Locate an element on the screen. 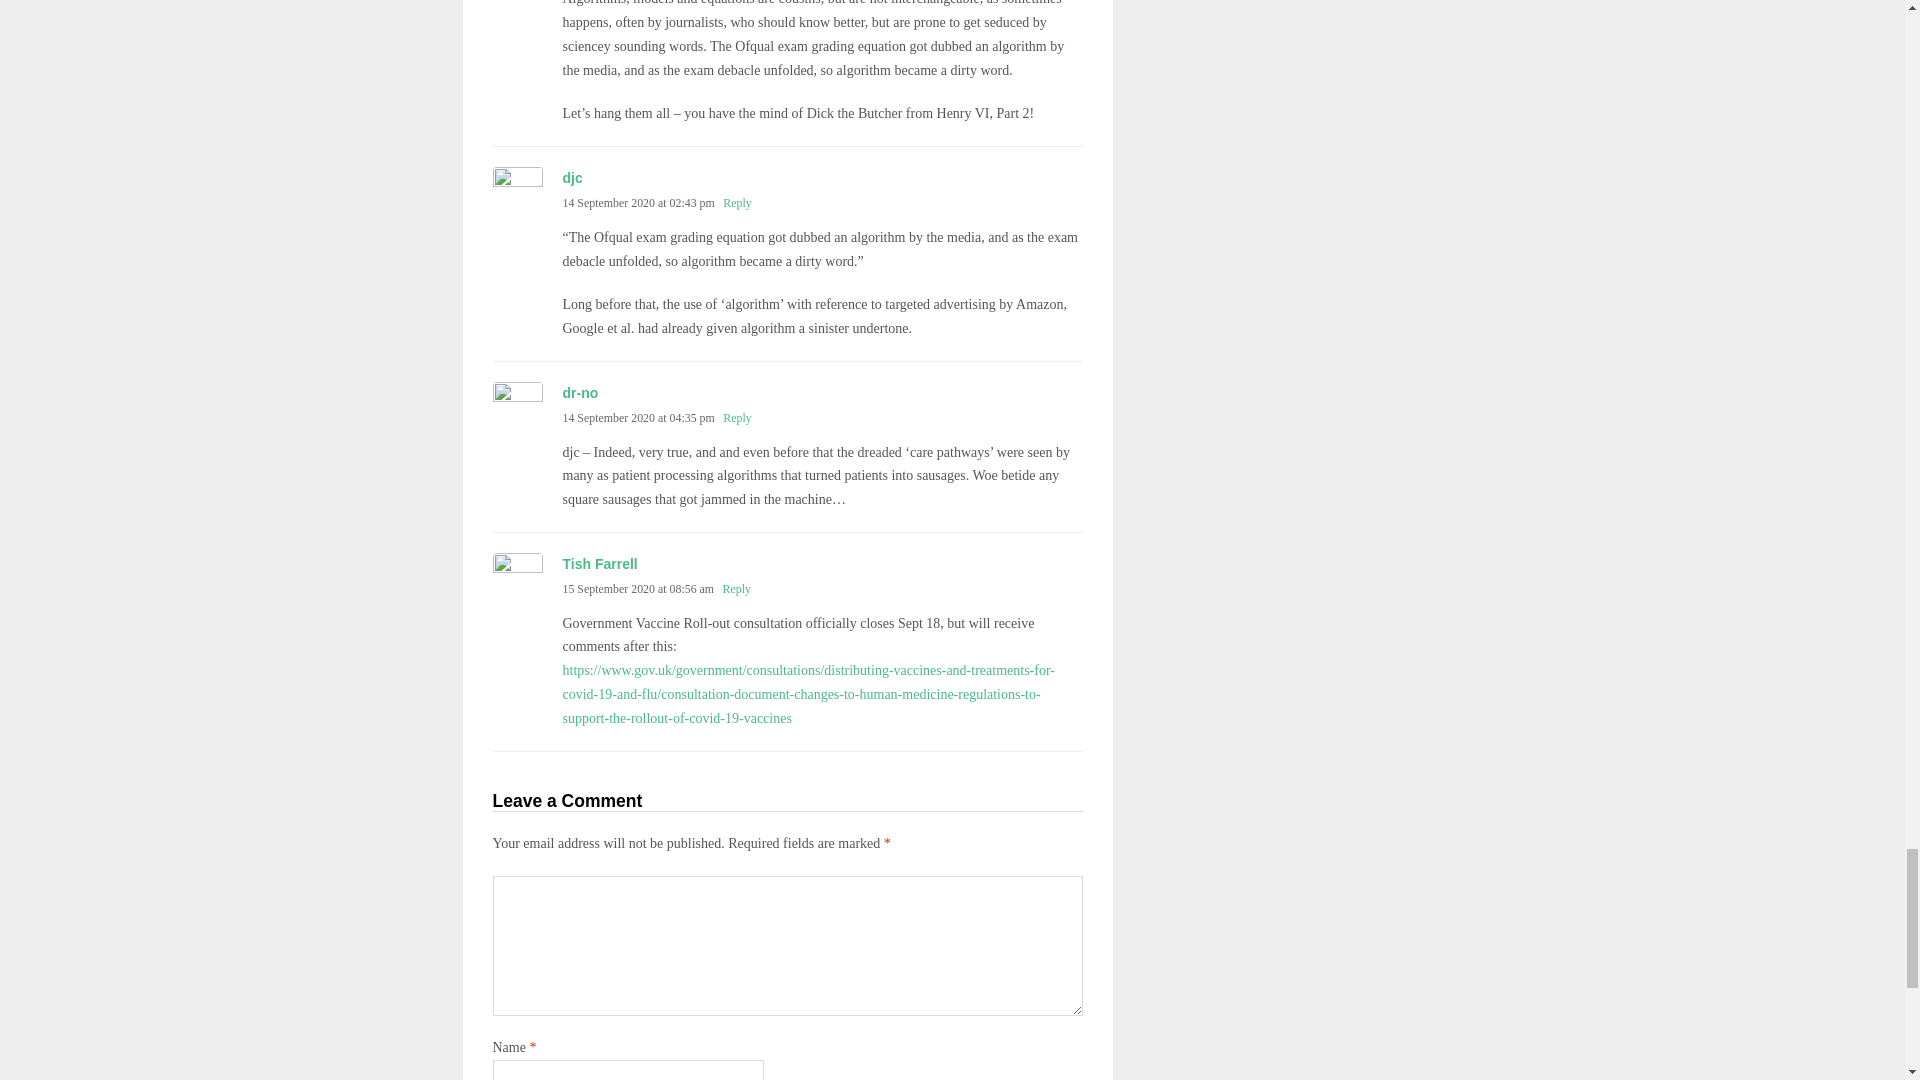  Tish Farrell is located at coordinates (600, 564).